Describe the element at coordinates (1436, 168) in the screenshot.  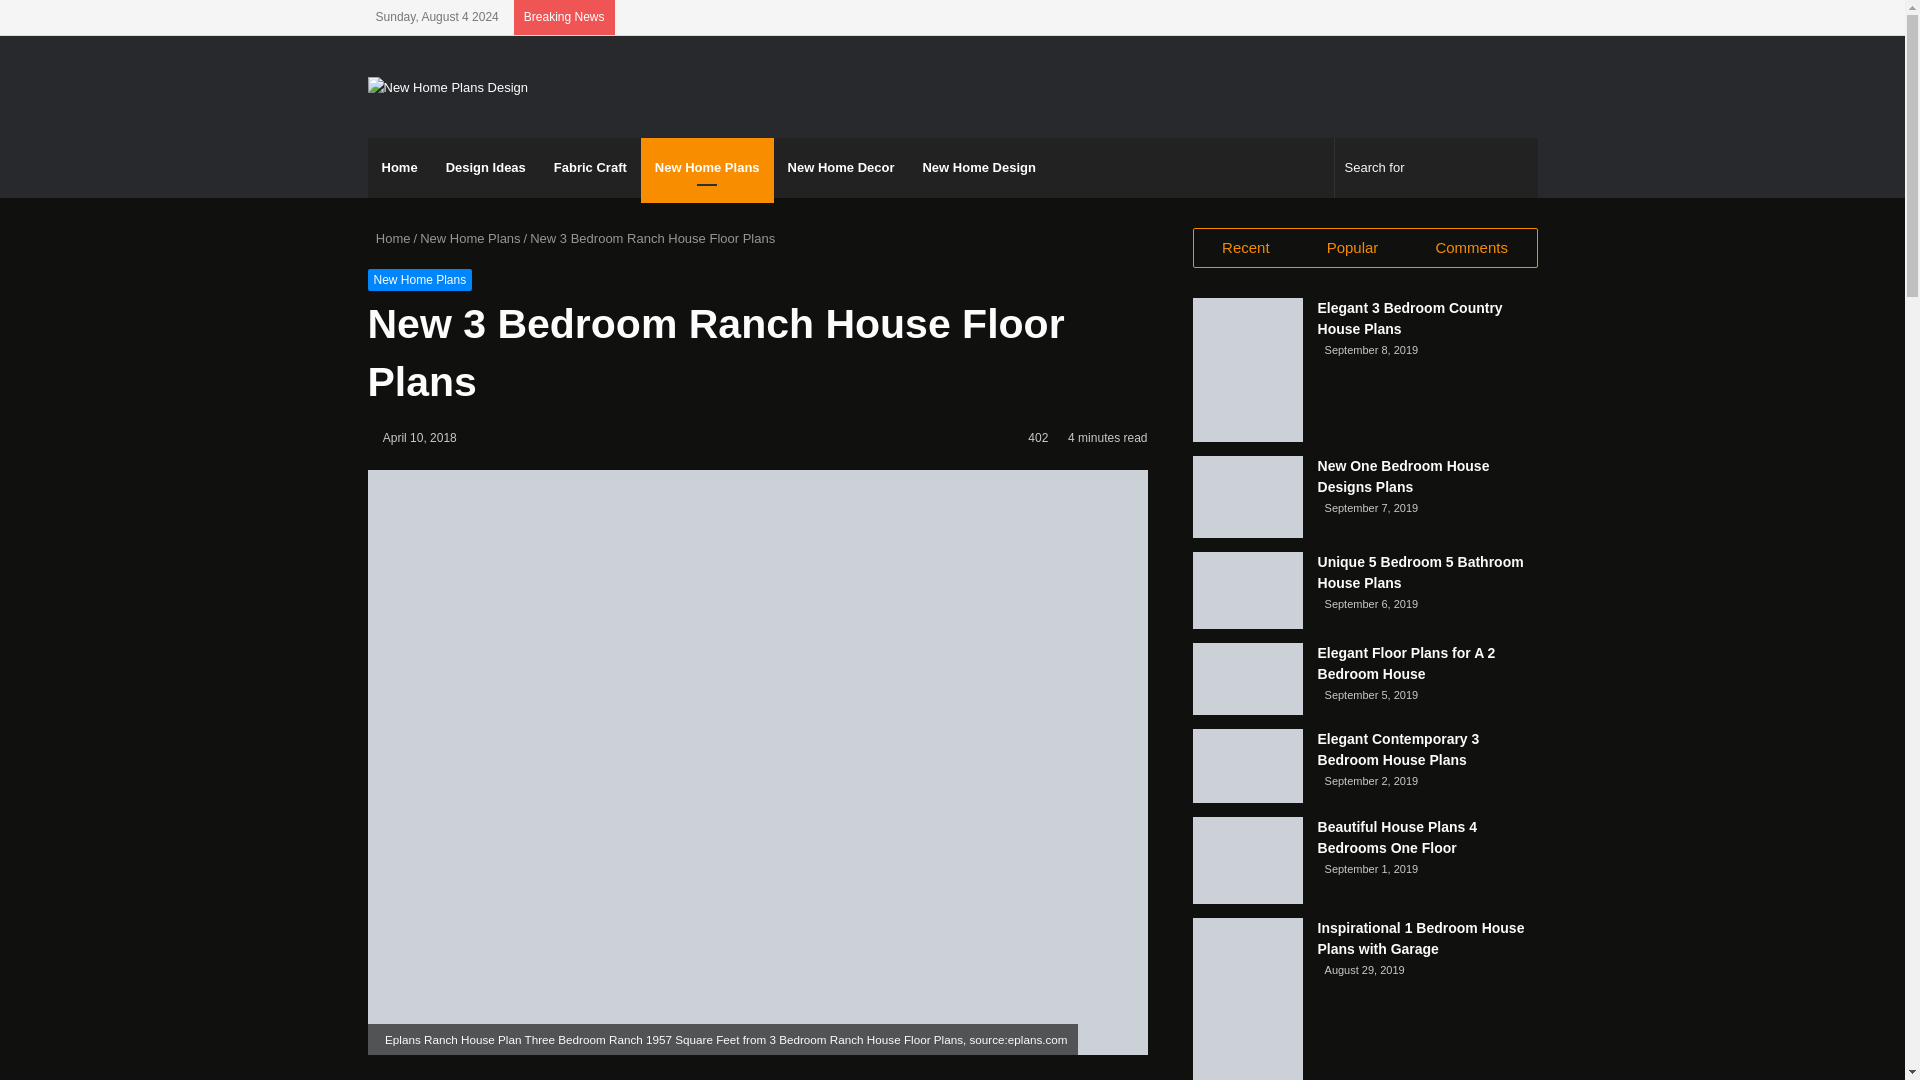
I see `Search for` at that location.